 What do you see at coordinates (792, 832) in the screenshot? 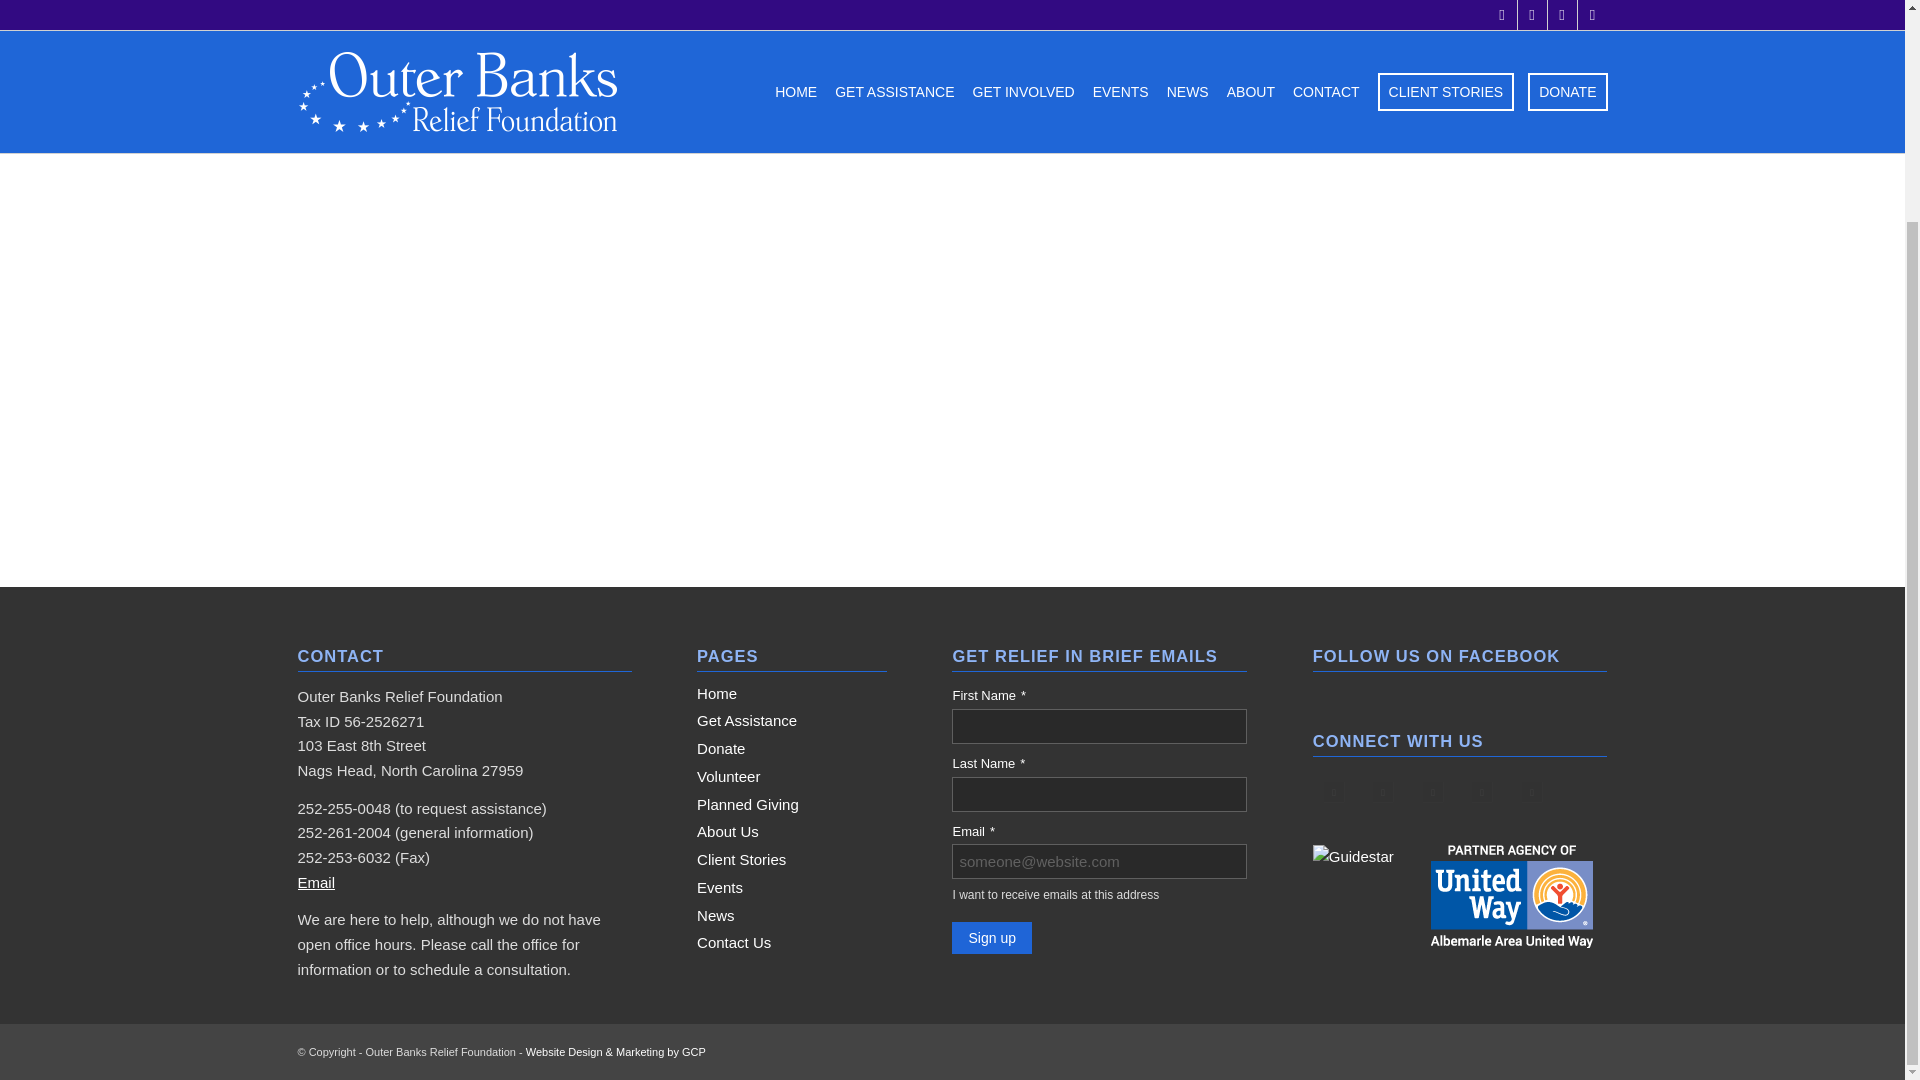
I see `About Us` at bounding box center [792, 832].